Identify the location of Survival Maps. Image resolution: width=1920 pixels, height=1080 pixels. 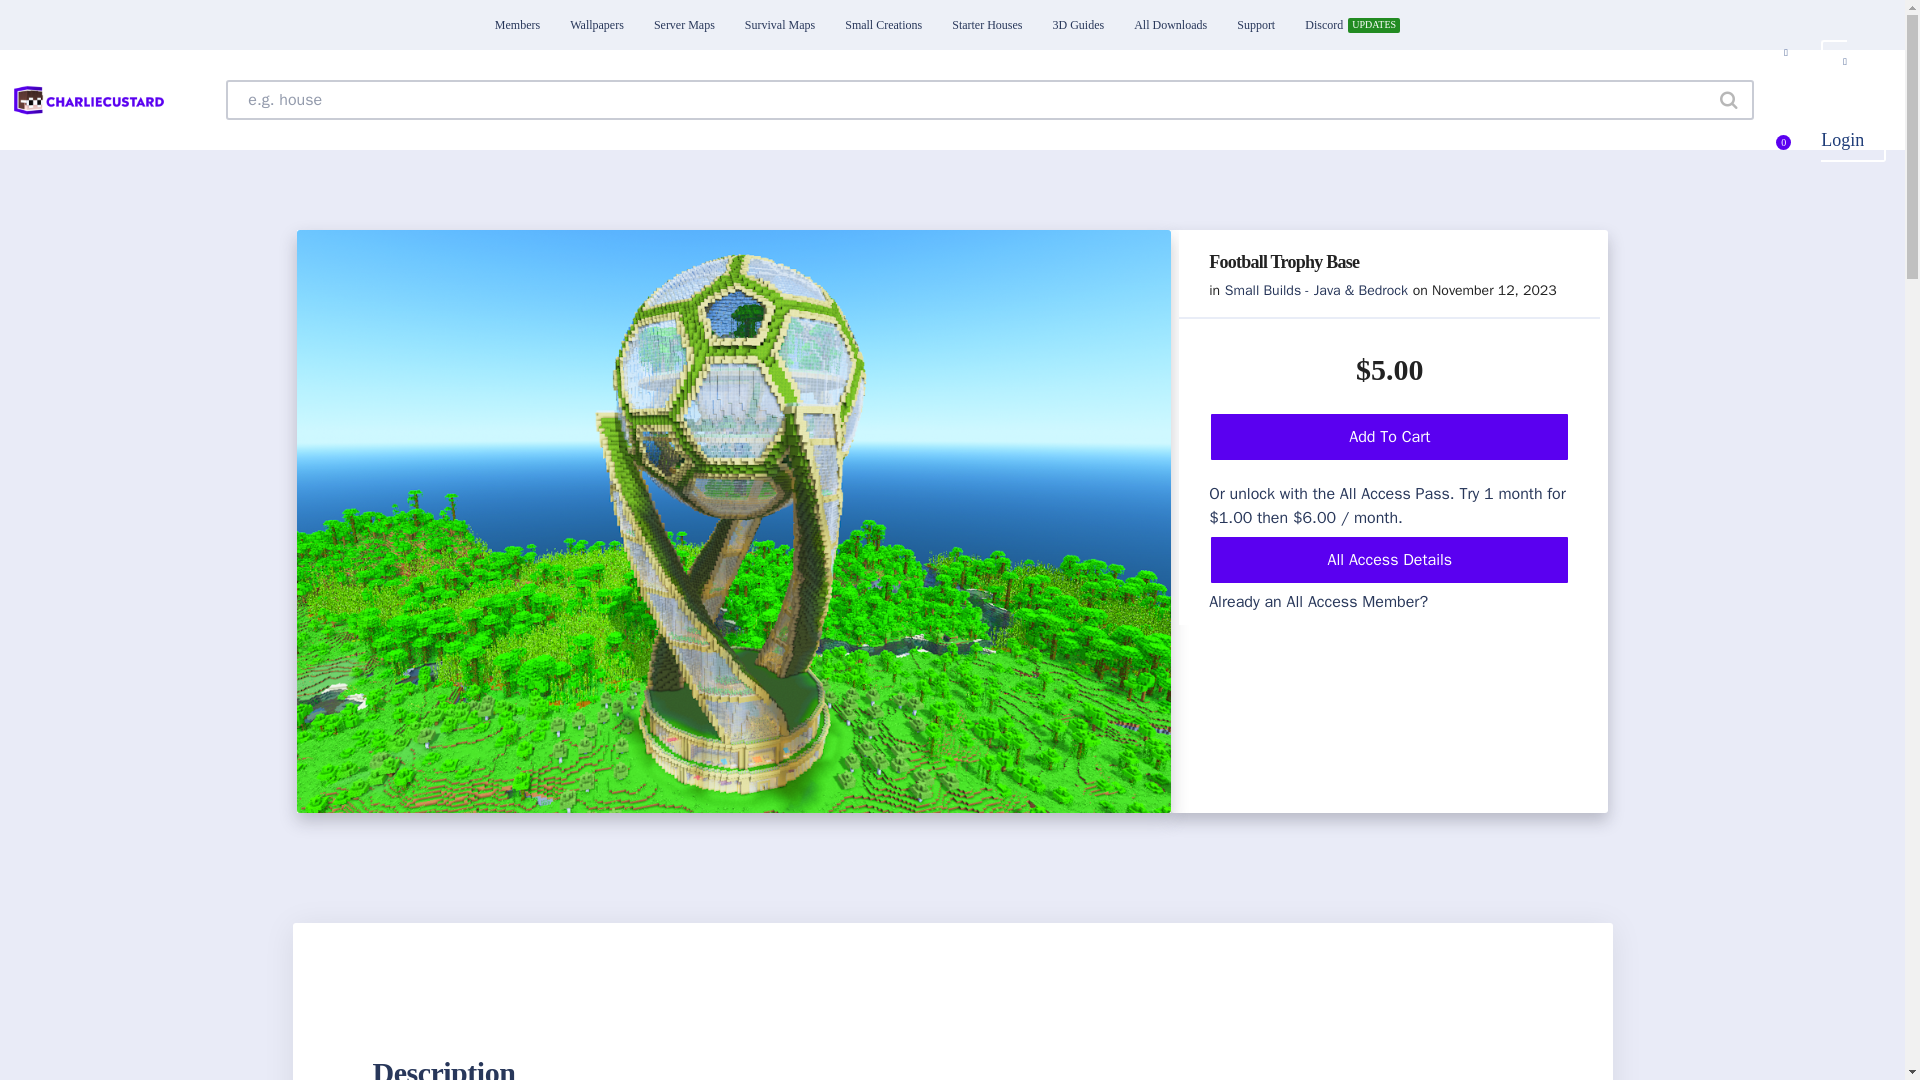
(779, 24).